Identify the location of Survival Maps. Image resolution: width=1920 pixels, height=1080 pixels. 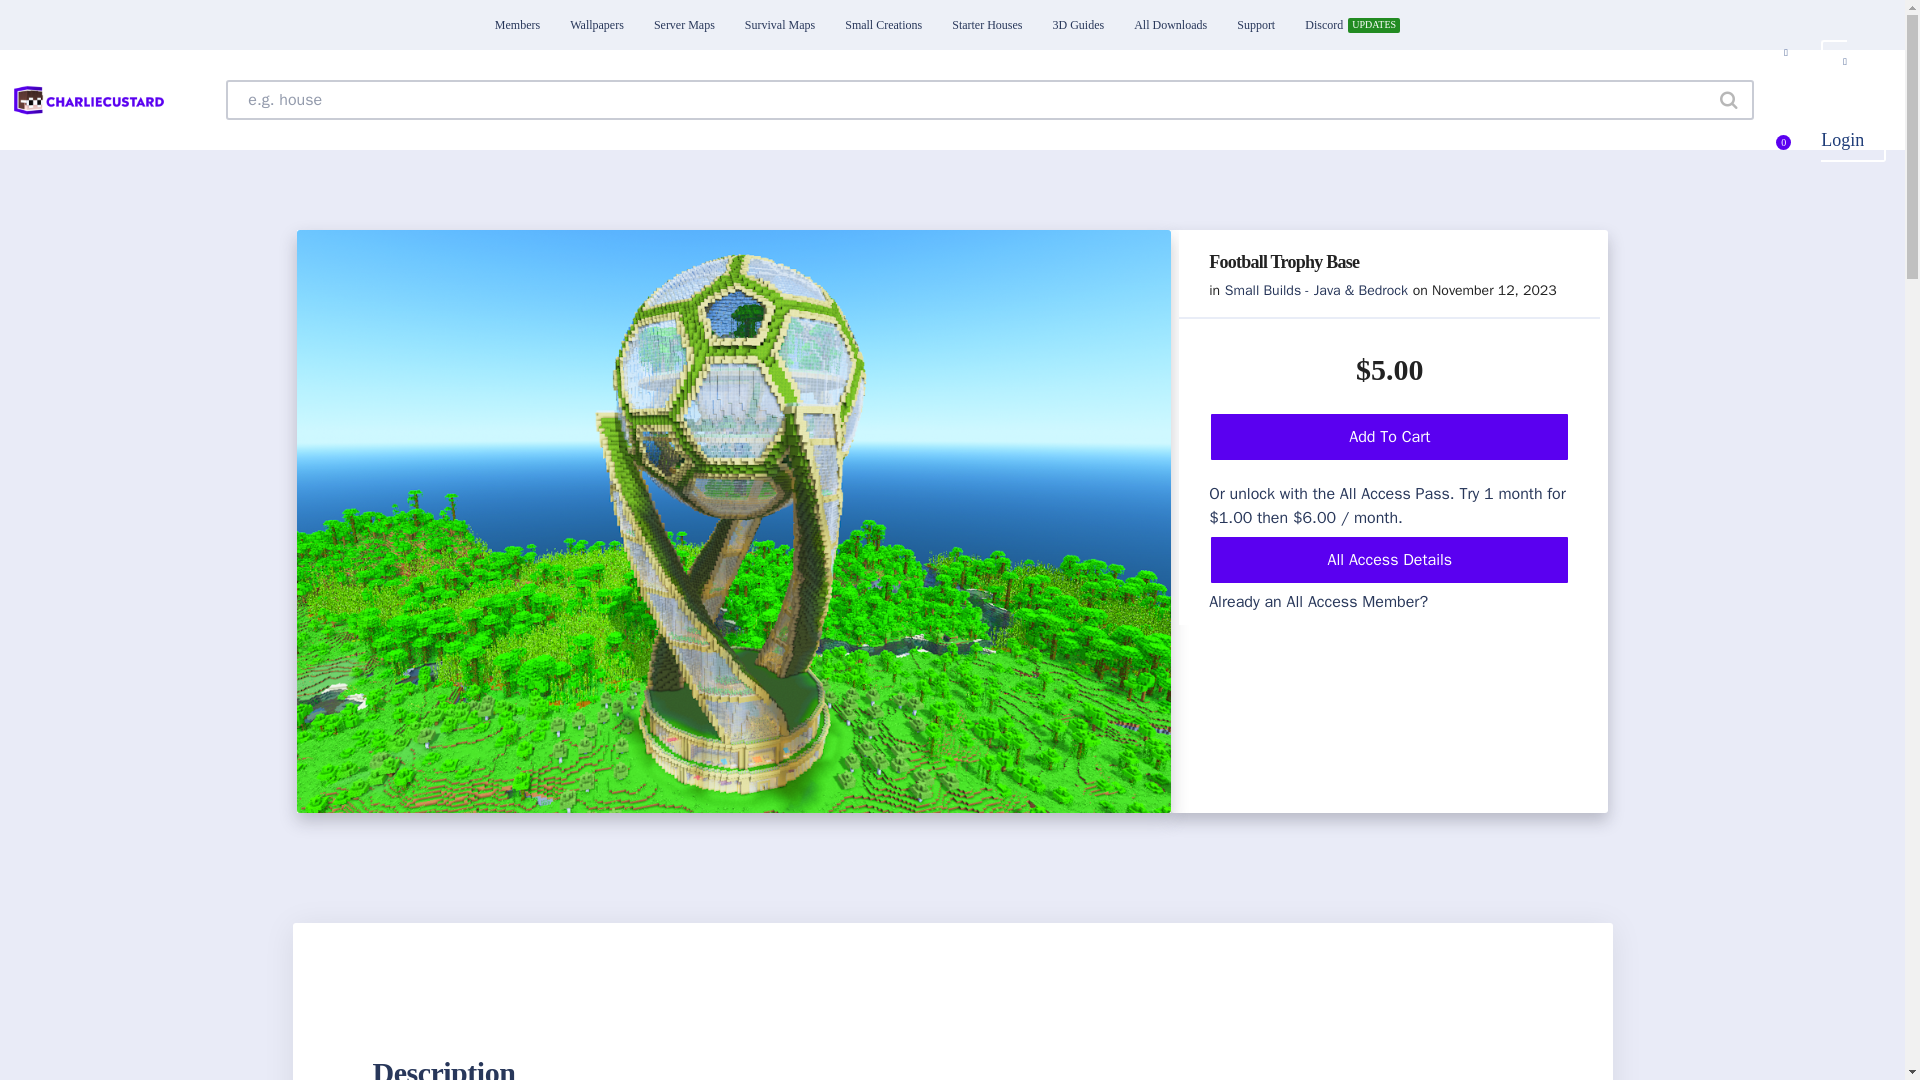
(779, 24).